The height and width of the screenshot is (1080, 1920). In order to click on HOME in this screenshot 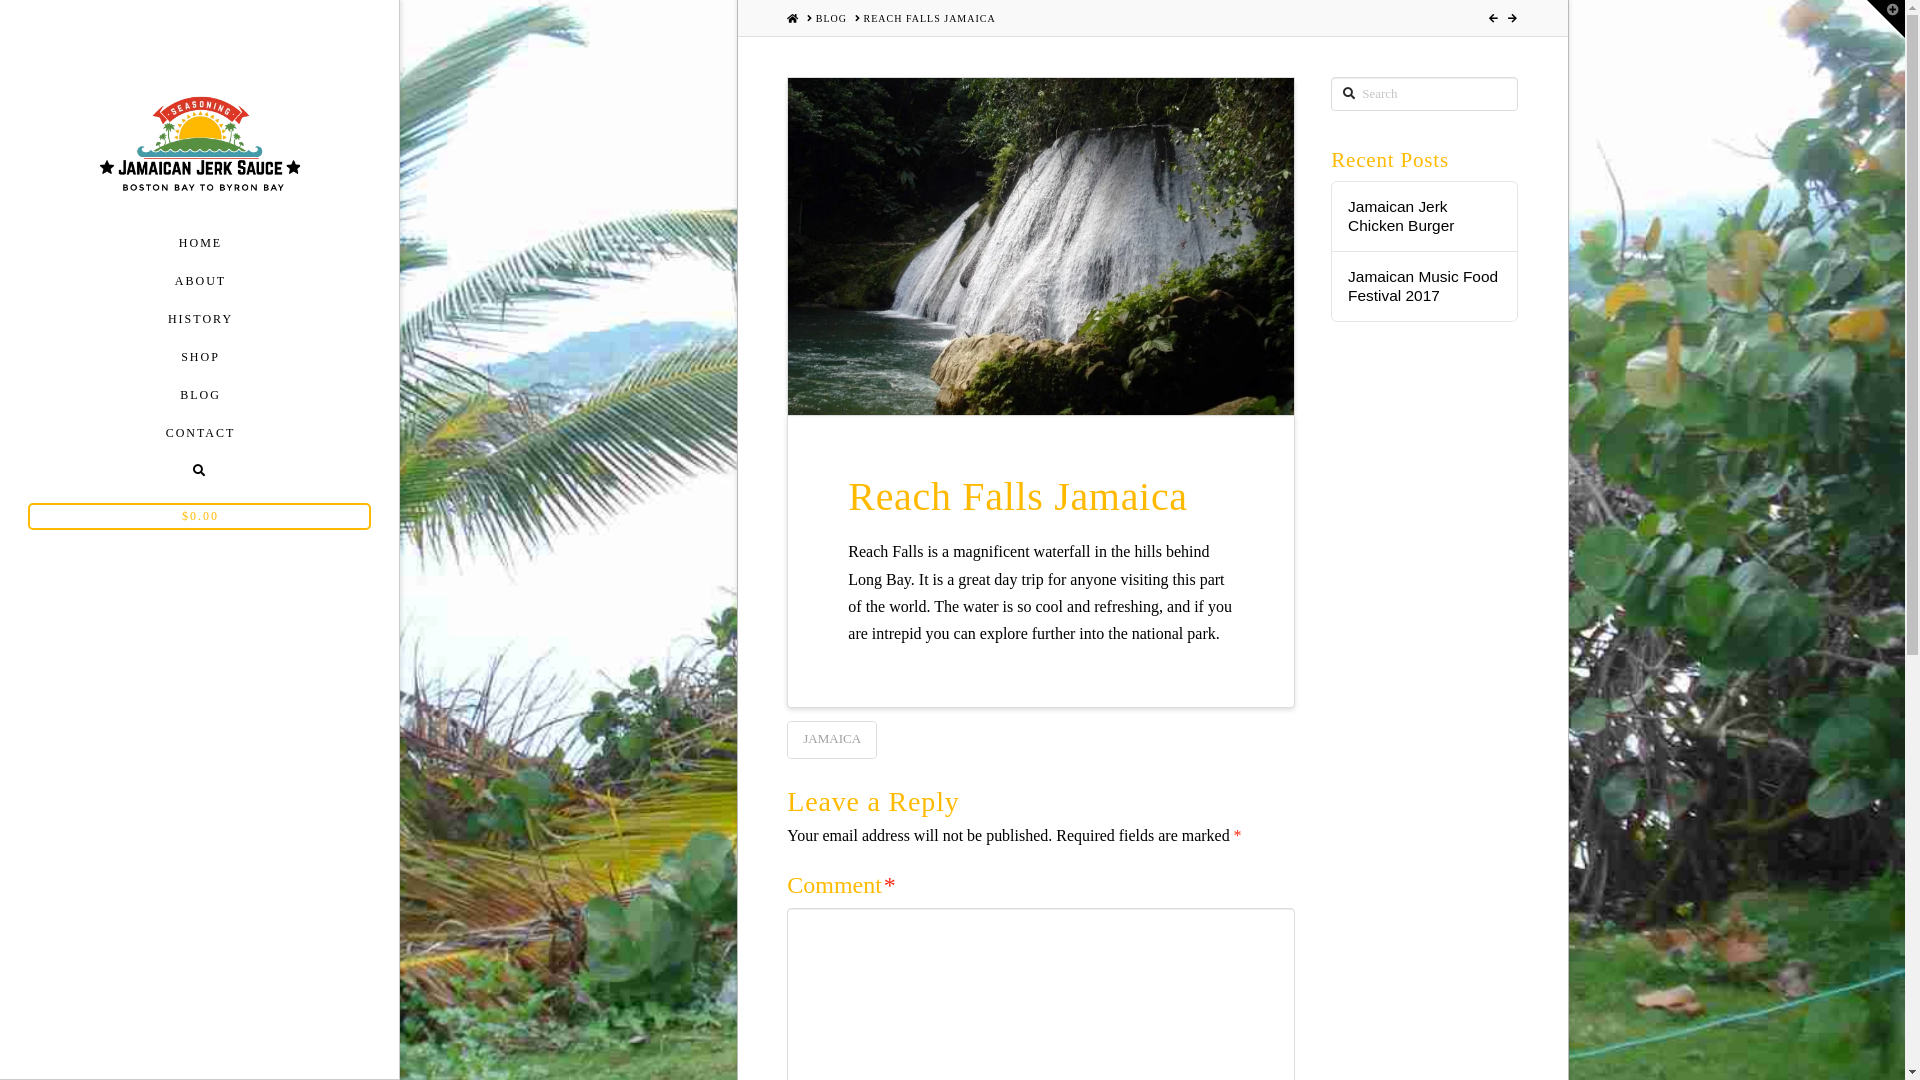, I will do `click(793, 18)`.